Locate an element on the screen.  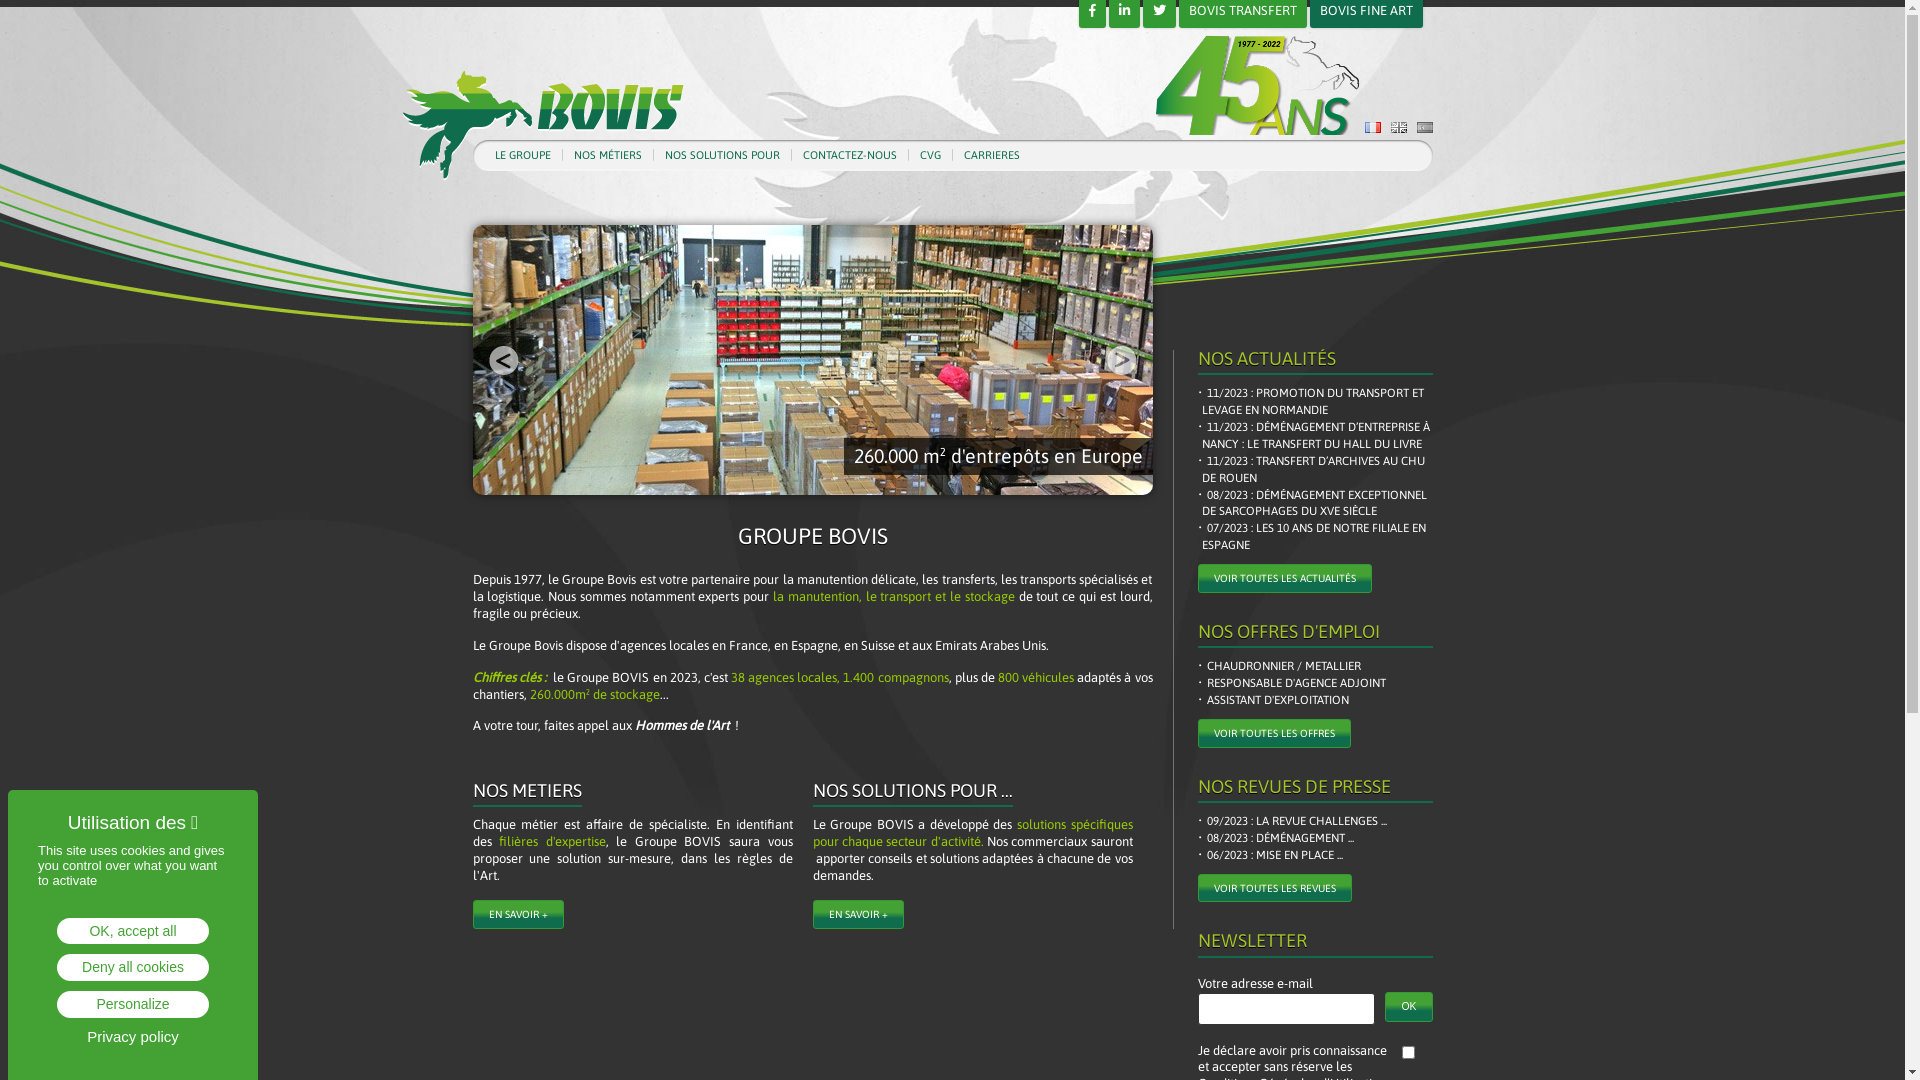
CVG is located at coordinates (930, 156).